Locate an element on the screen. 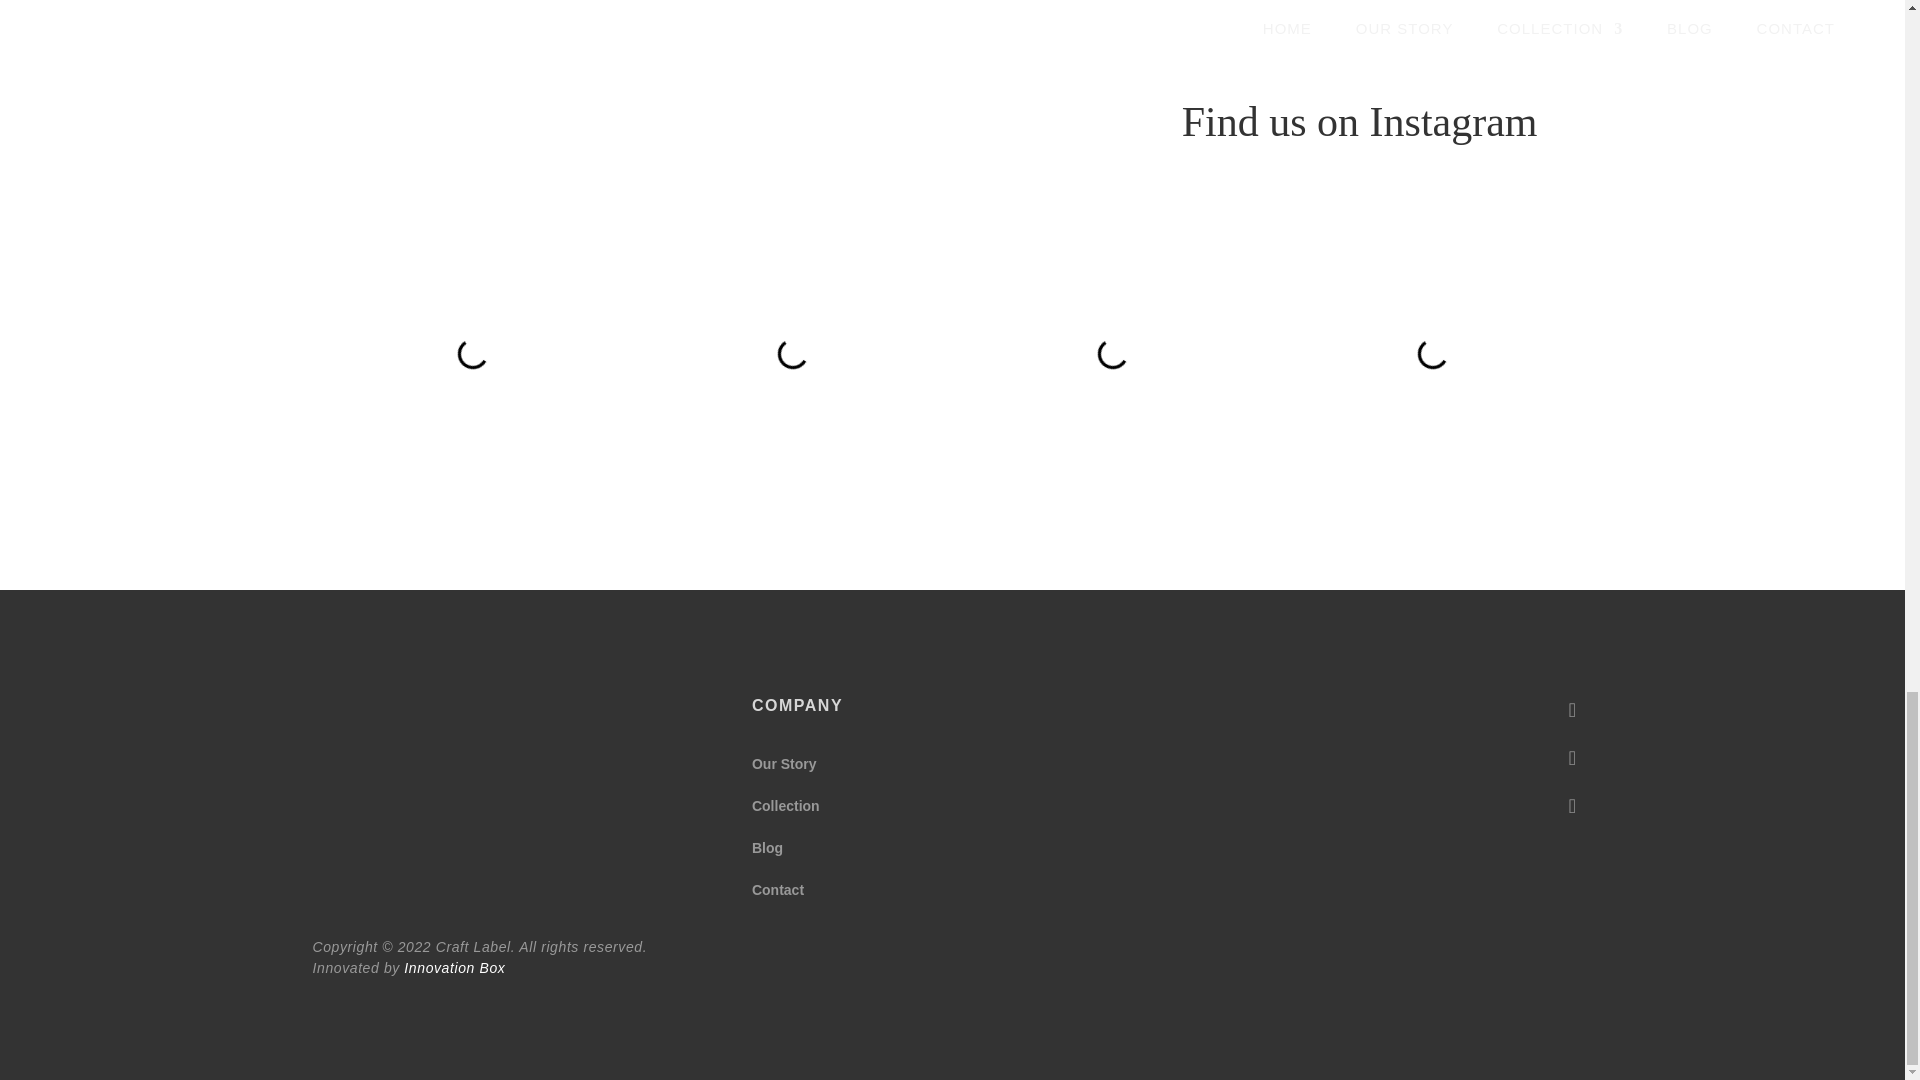 The width and height of the screenshot is (1920, 1080). Follow on Facebook is located at coordinates (1571, 710).